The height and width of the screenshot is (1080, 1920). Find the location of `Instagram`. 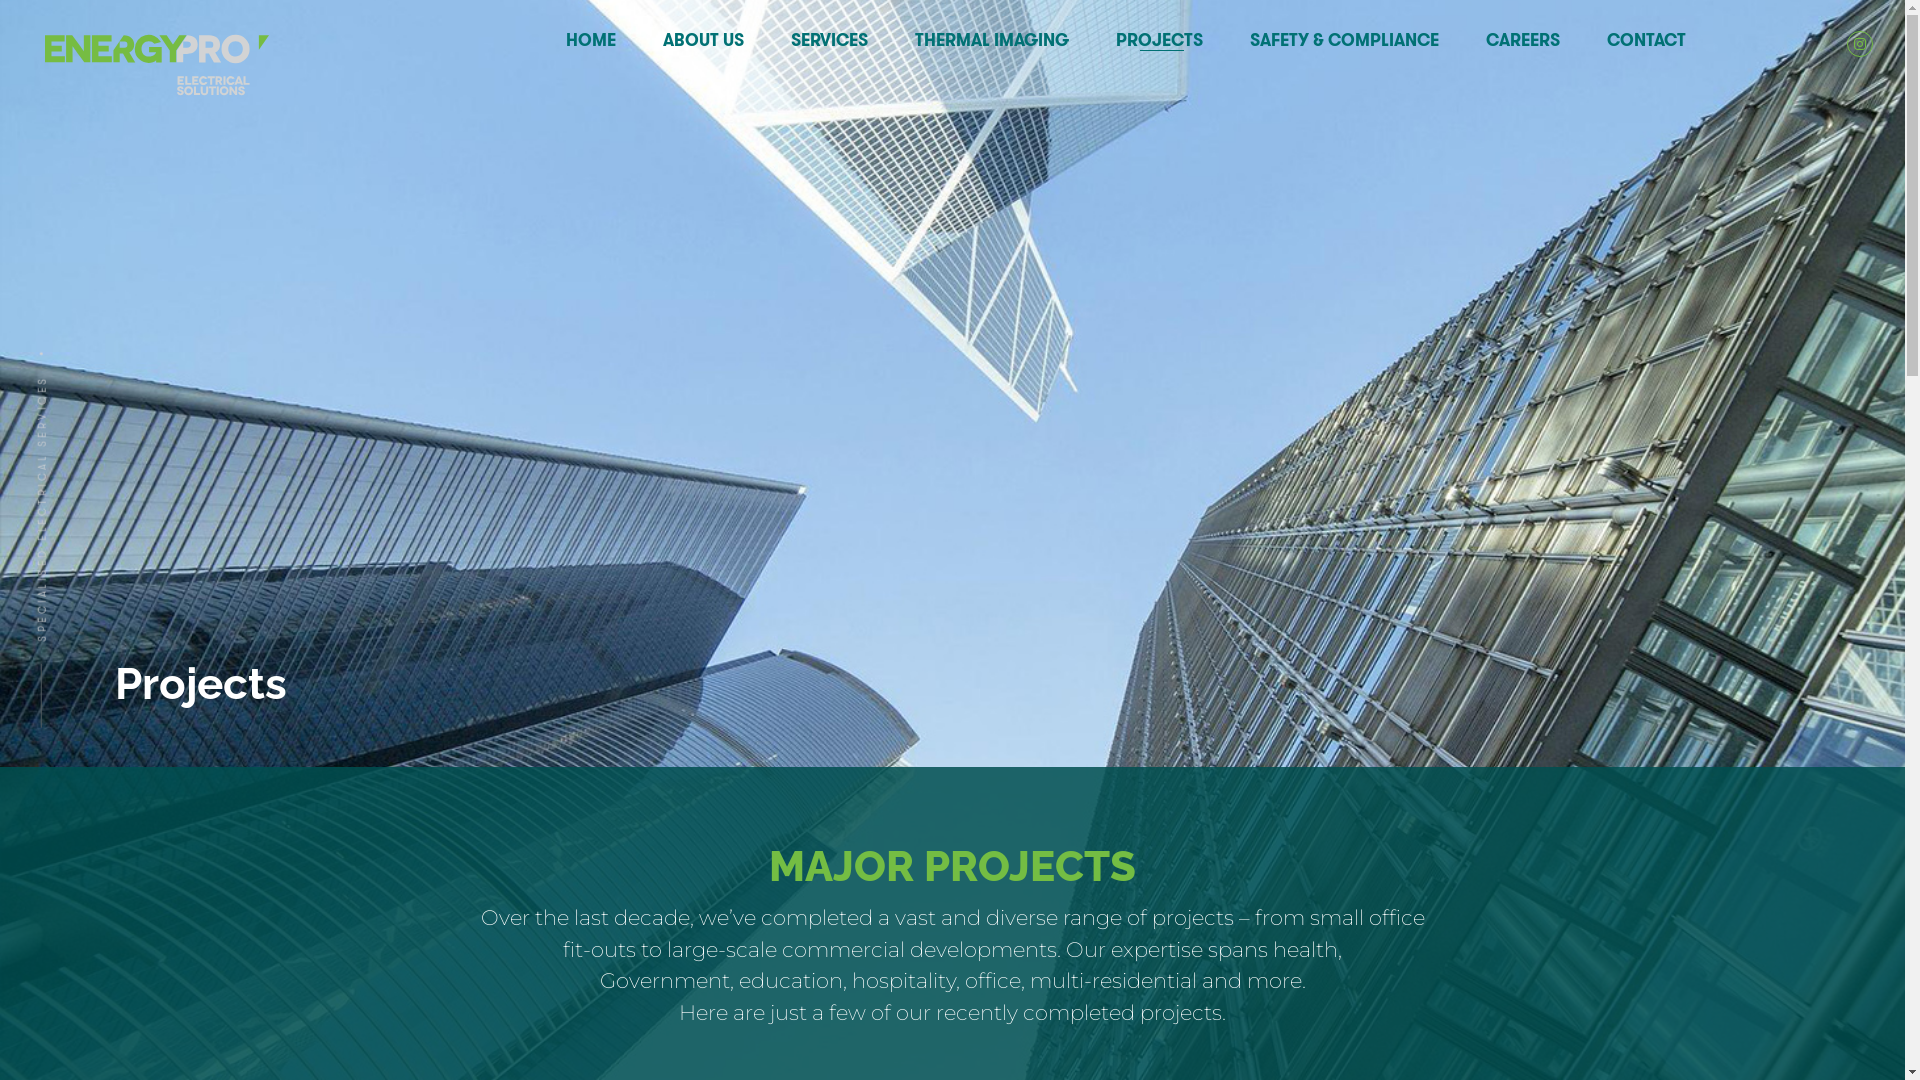

Instagram is located at coordinates (1860, 44).